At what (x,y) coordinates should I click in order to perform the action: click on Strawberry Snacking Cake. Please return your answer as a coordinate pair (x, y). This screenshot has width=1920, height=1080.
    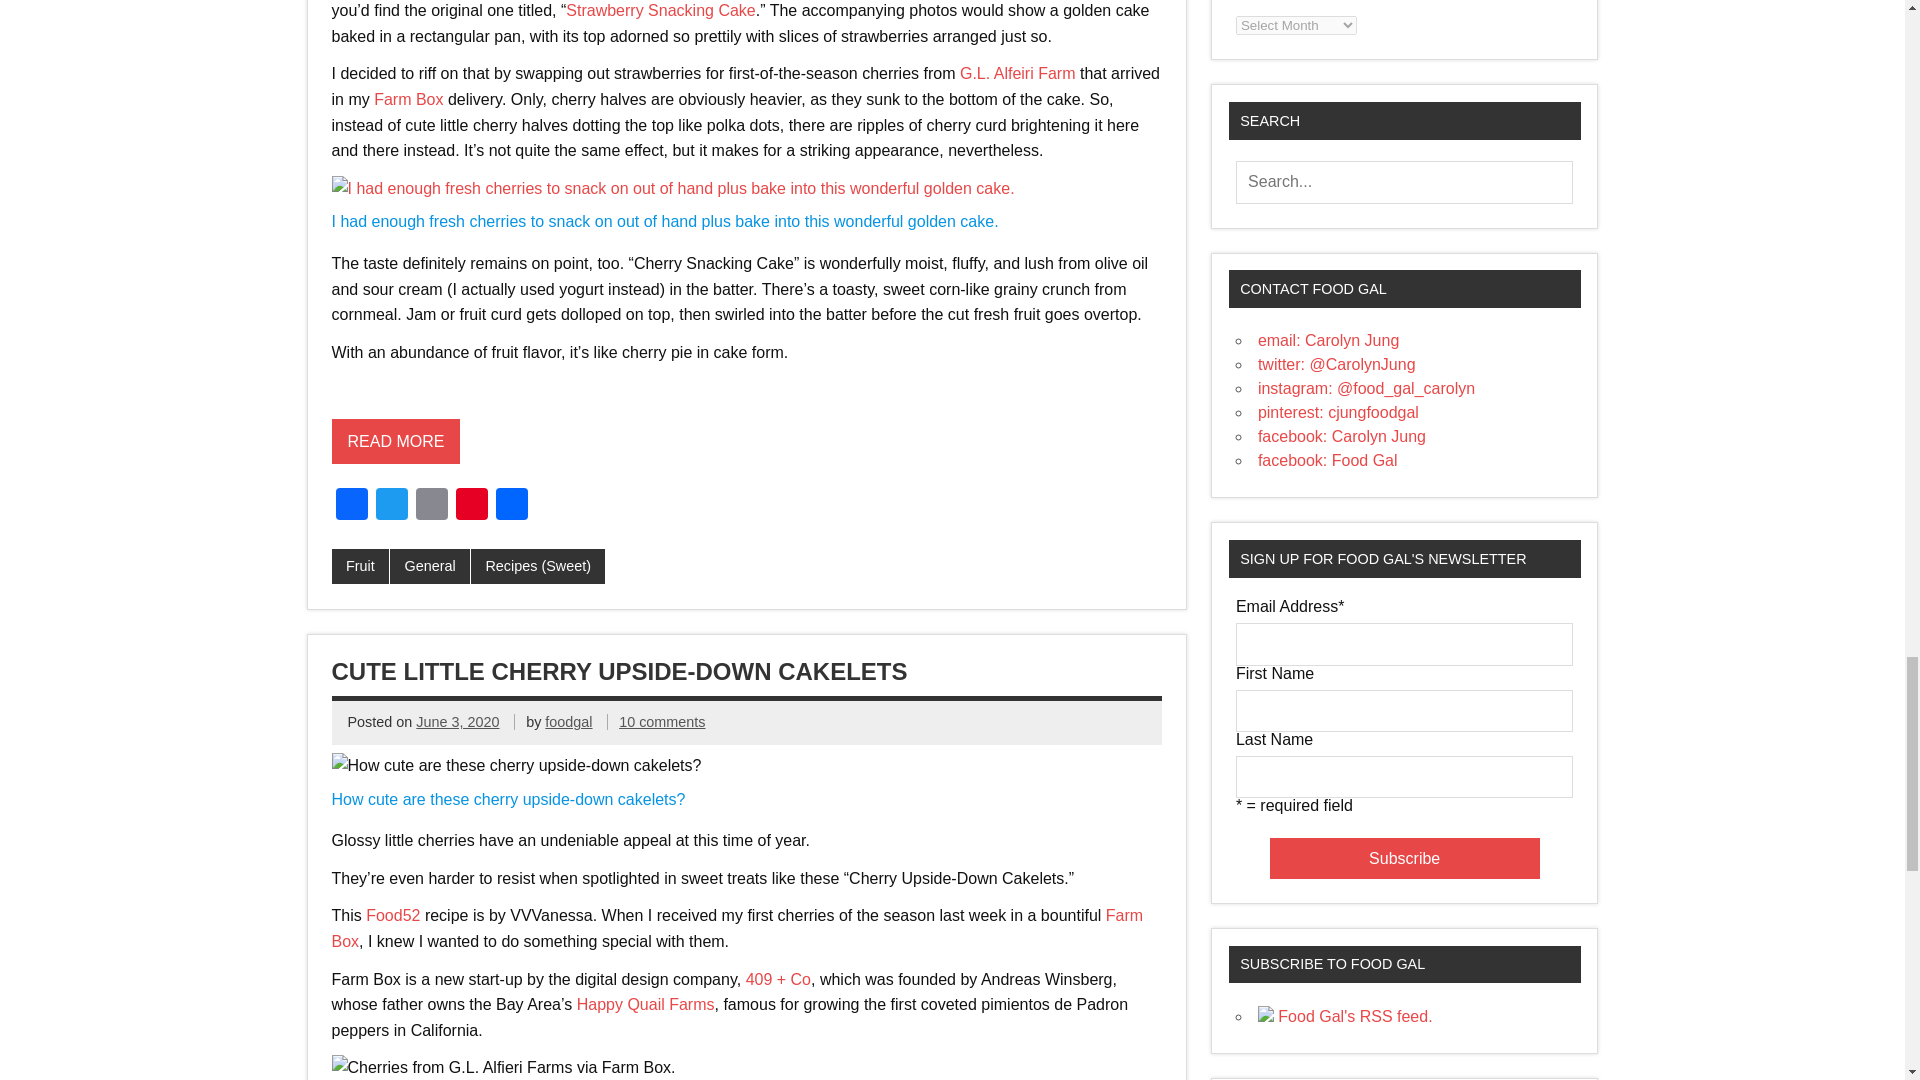
    Looking at the image, I should click on (660, 10).